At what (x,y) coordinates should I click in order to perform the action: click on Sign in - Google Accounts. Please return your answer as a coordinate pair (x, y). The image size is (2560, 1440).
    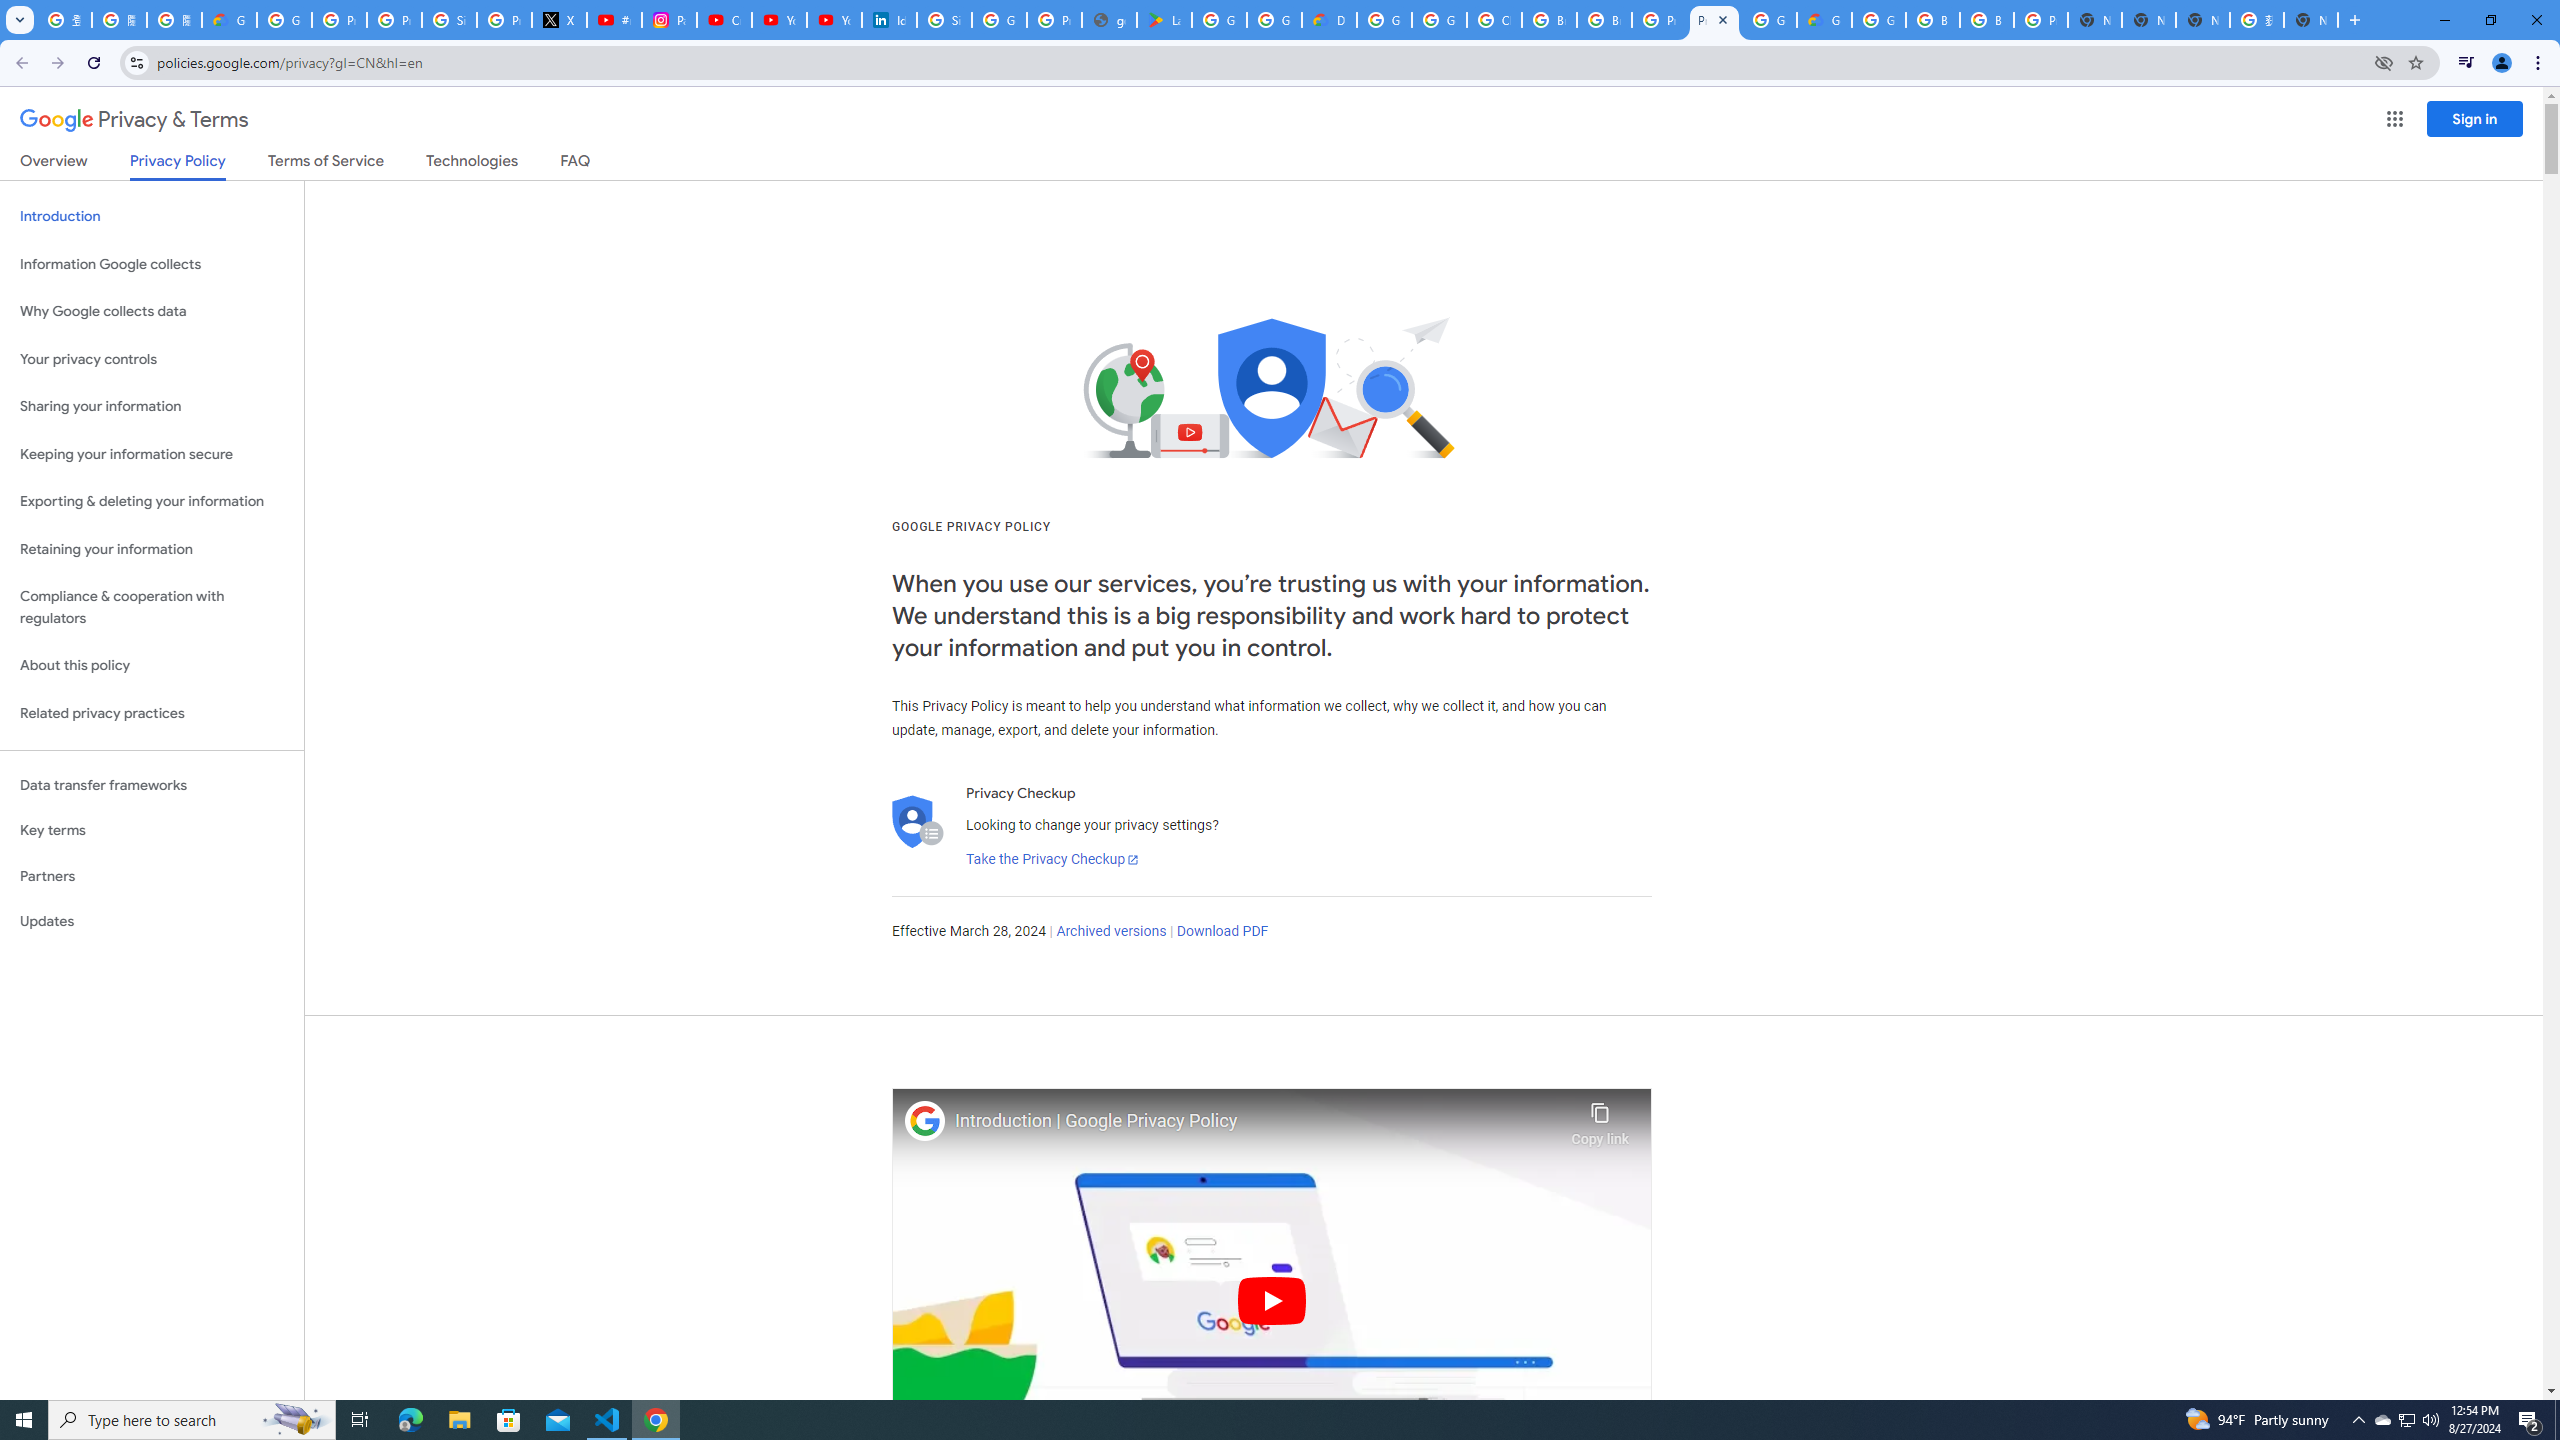
    Looking at the image, I should click on (449, 20).